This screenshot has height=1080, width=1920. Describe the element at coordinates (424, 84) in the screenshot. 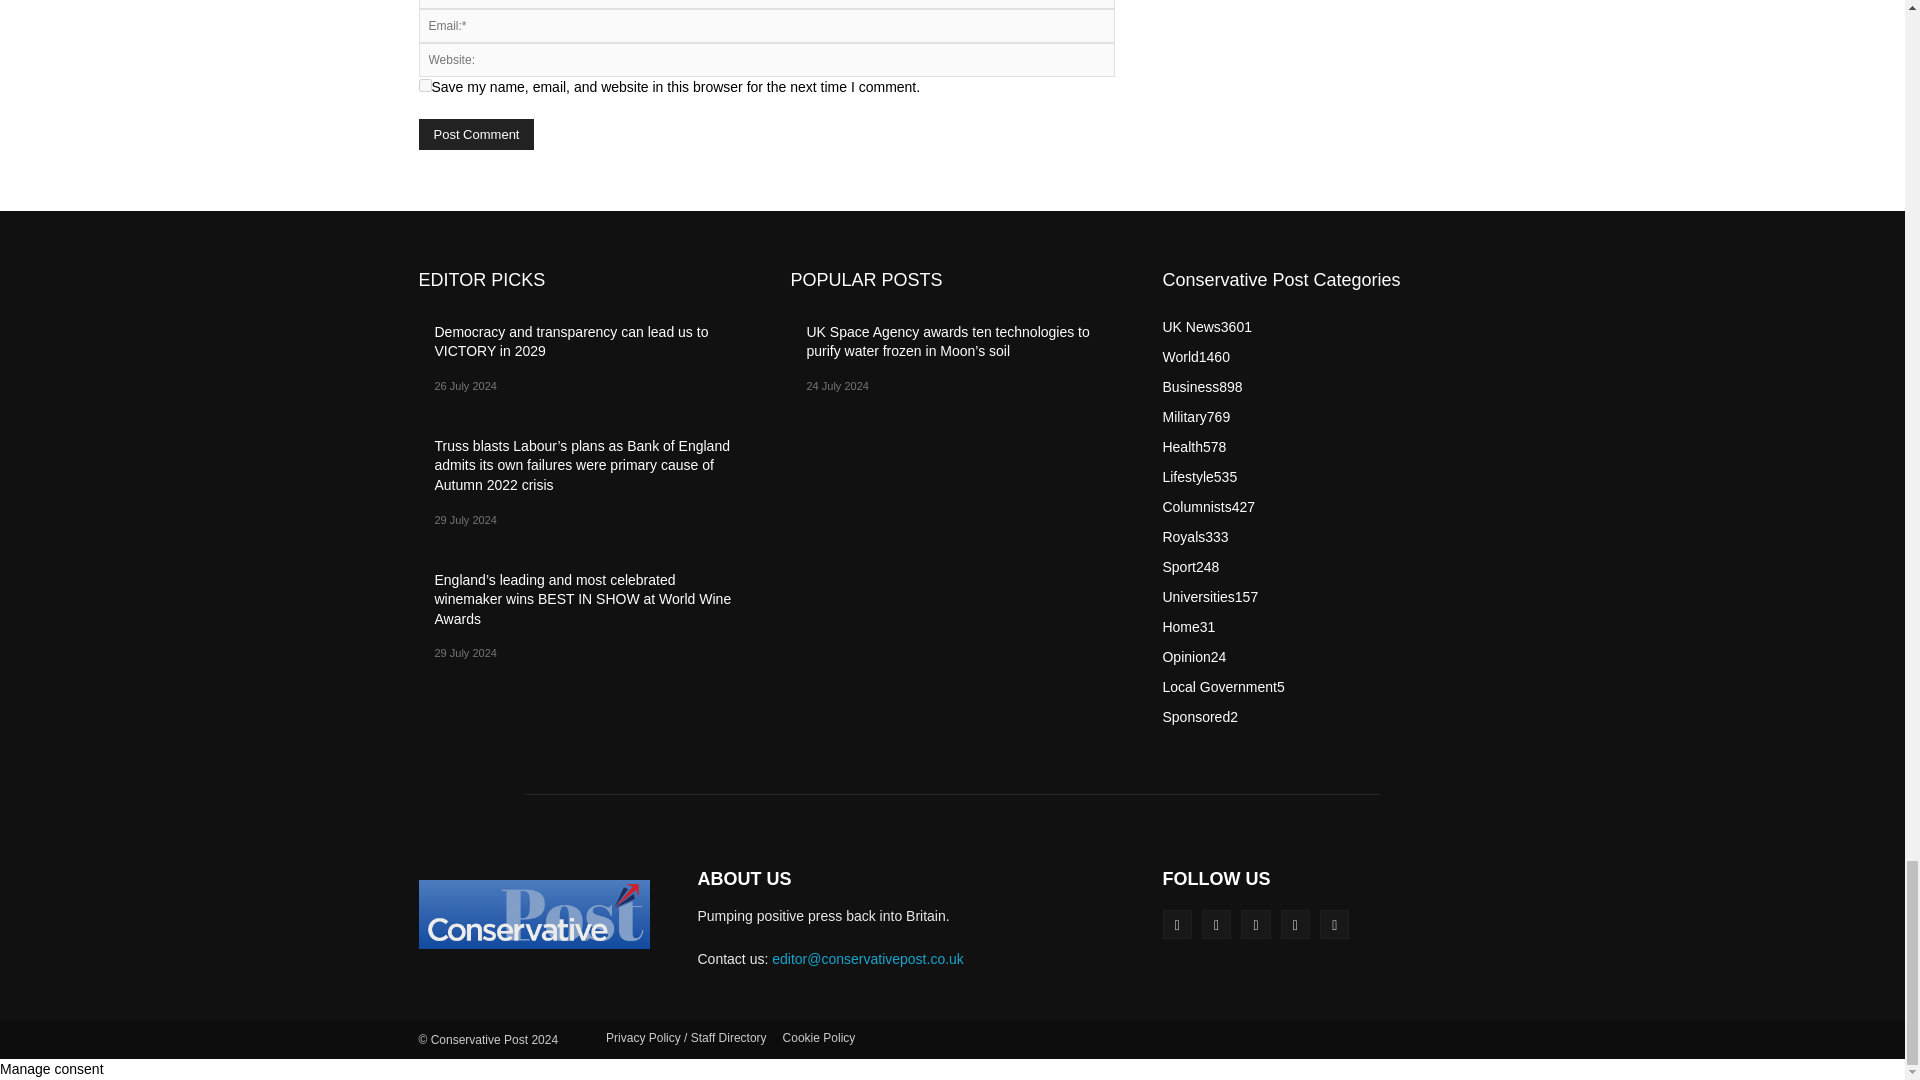

I see `yes` at that location.